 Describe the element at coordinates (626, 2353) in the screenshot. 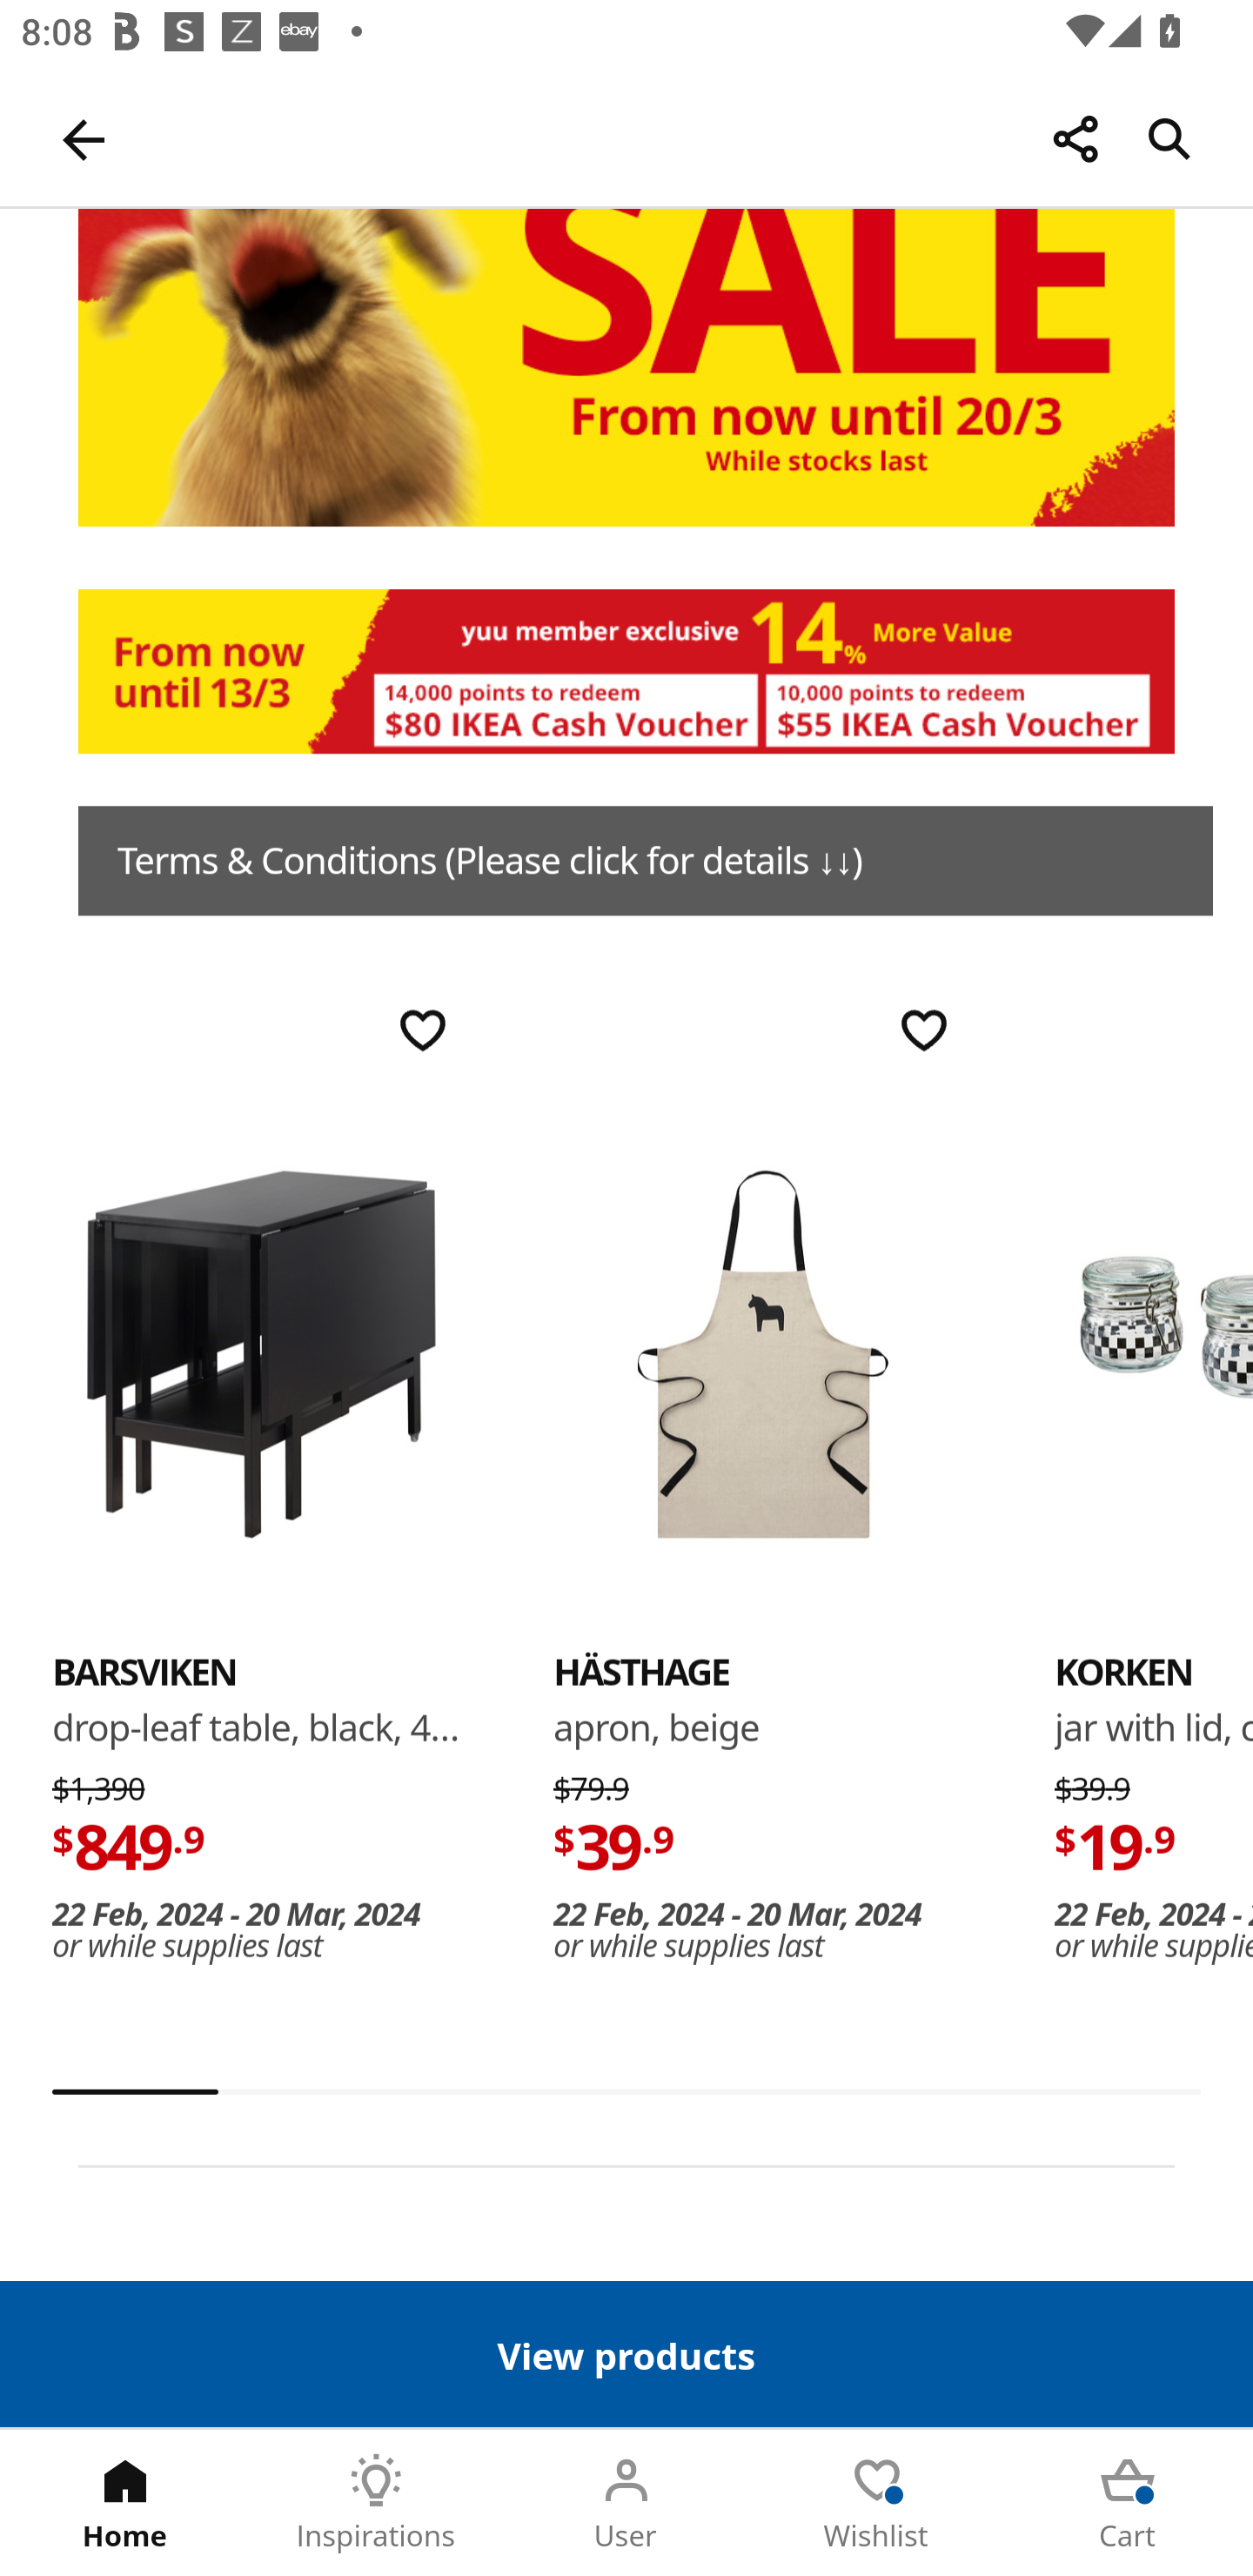

I see `View products` at that location.